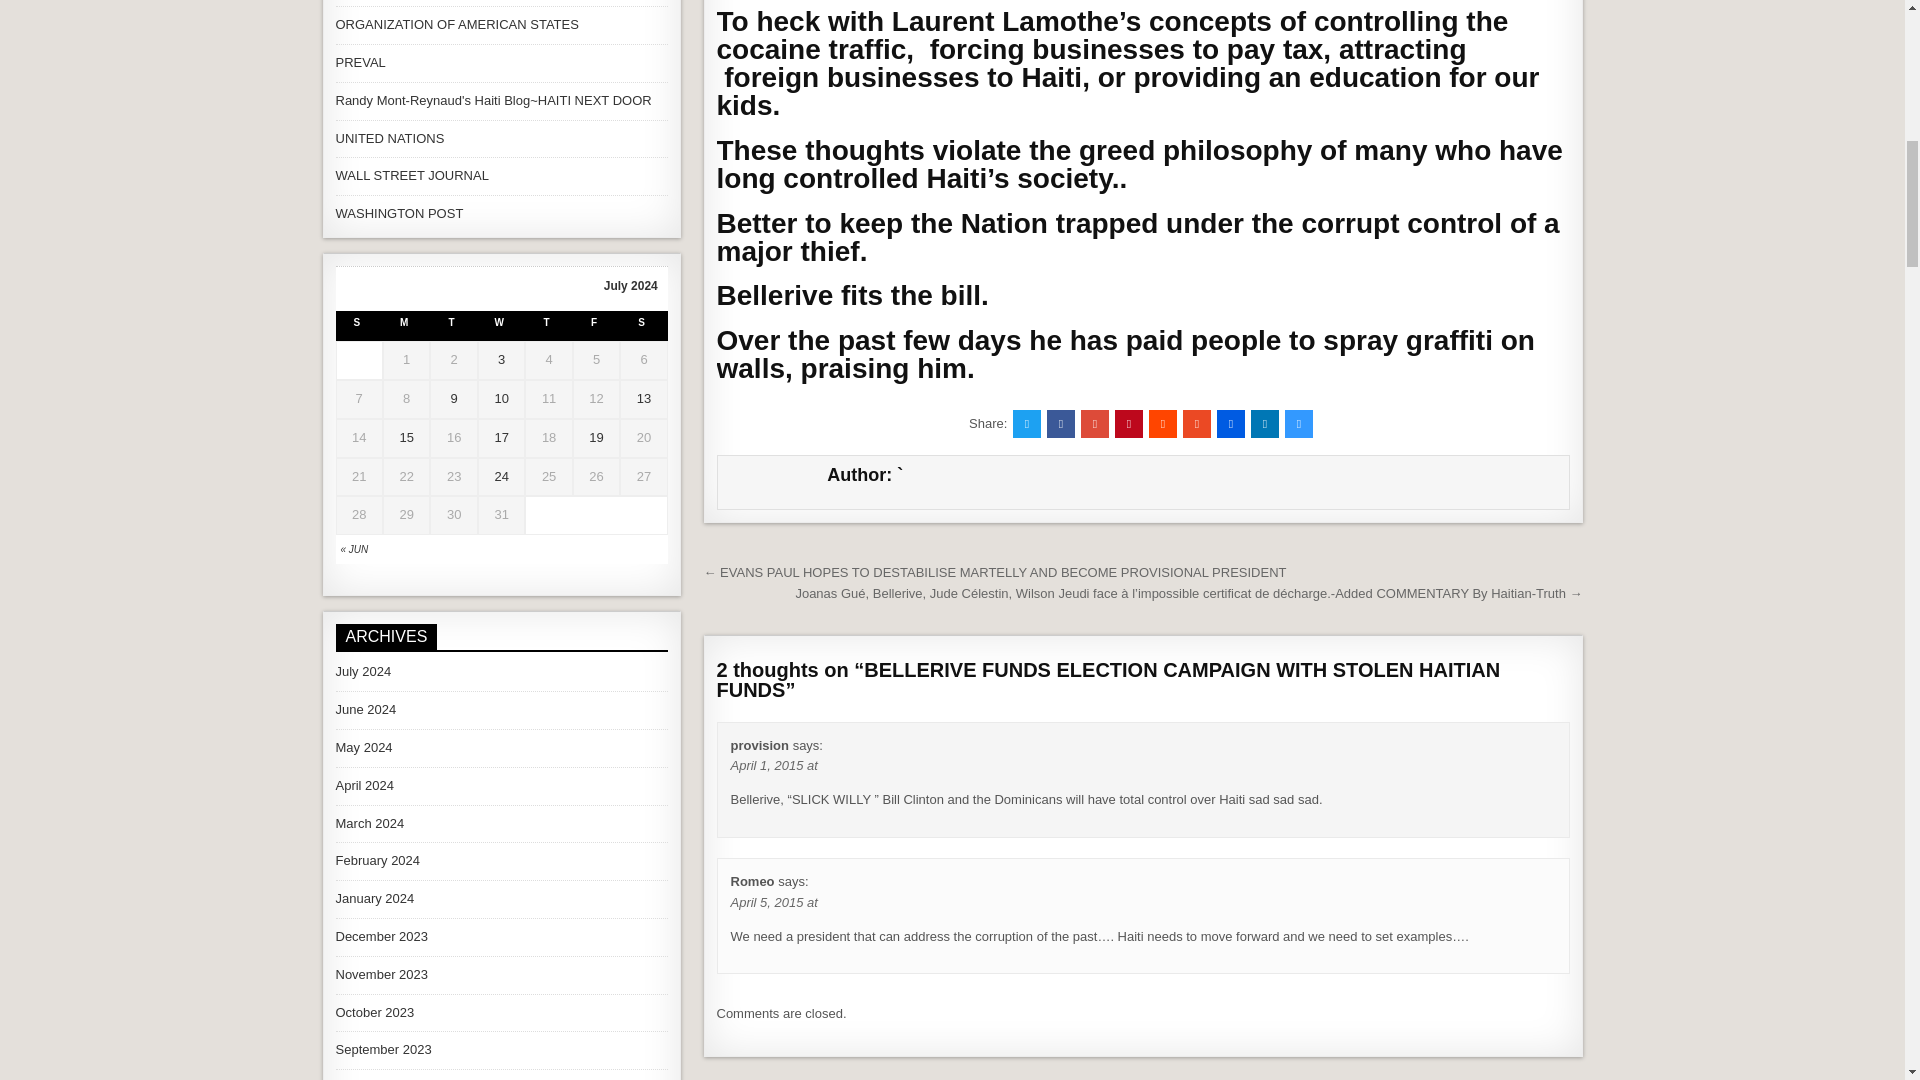 The height and width of the screenshot is (1080, 1920). I want to click on Share this on Linkedin, so click(1264, 424).